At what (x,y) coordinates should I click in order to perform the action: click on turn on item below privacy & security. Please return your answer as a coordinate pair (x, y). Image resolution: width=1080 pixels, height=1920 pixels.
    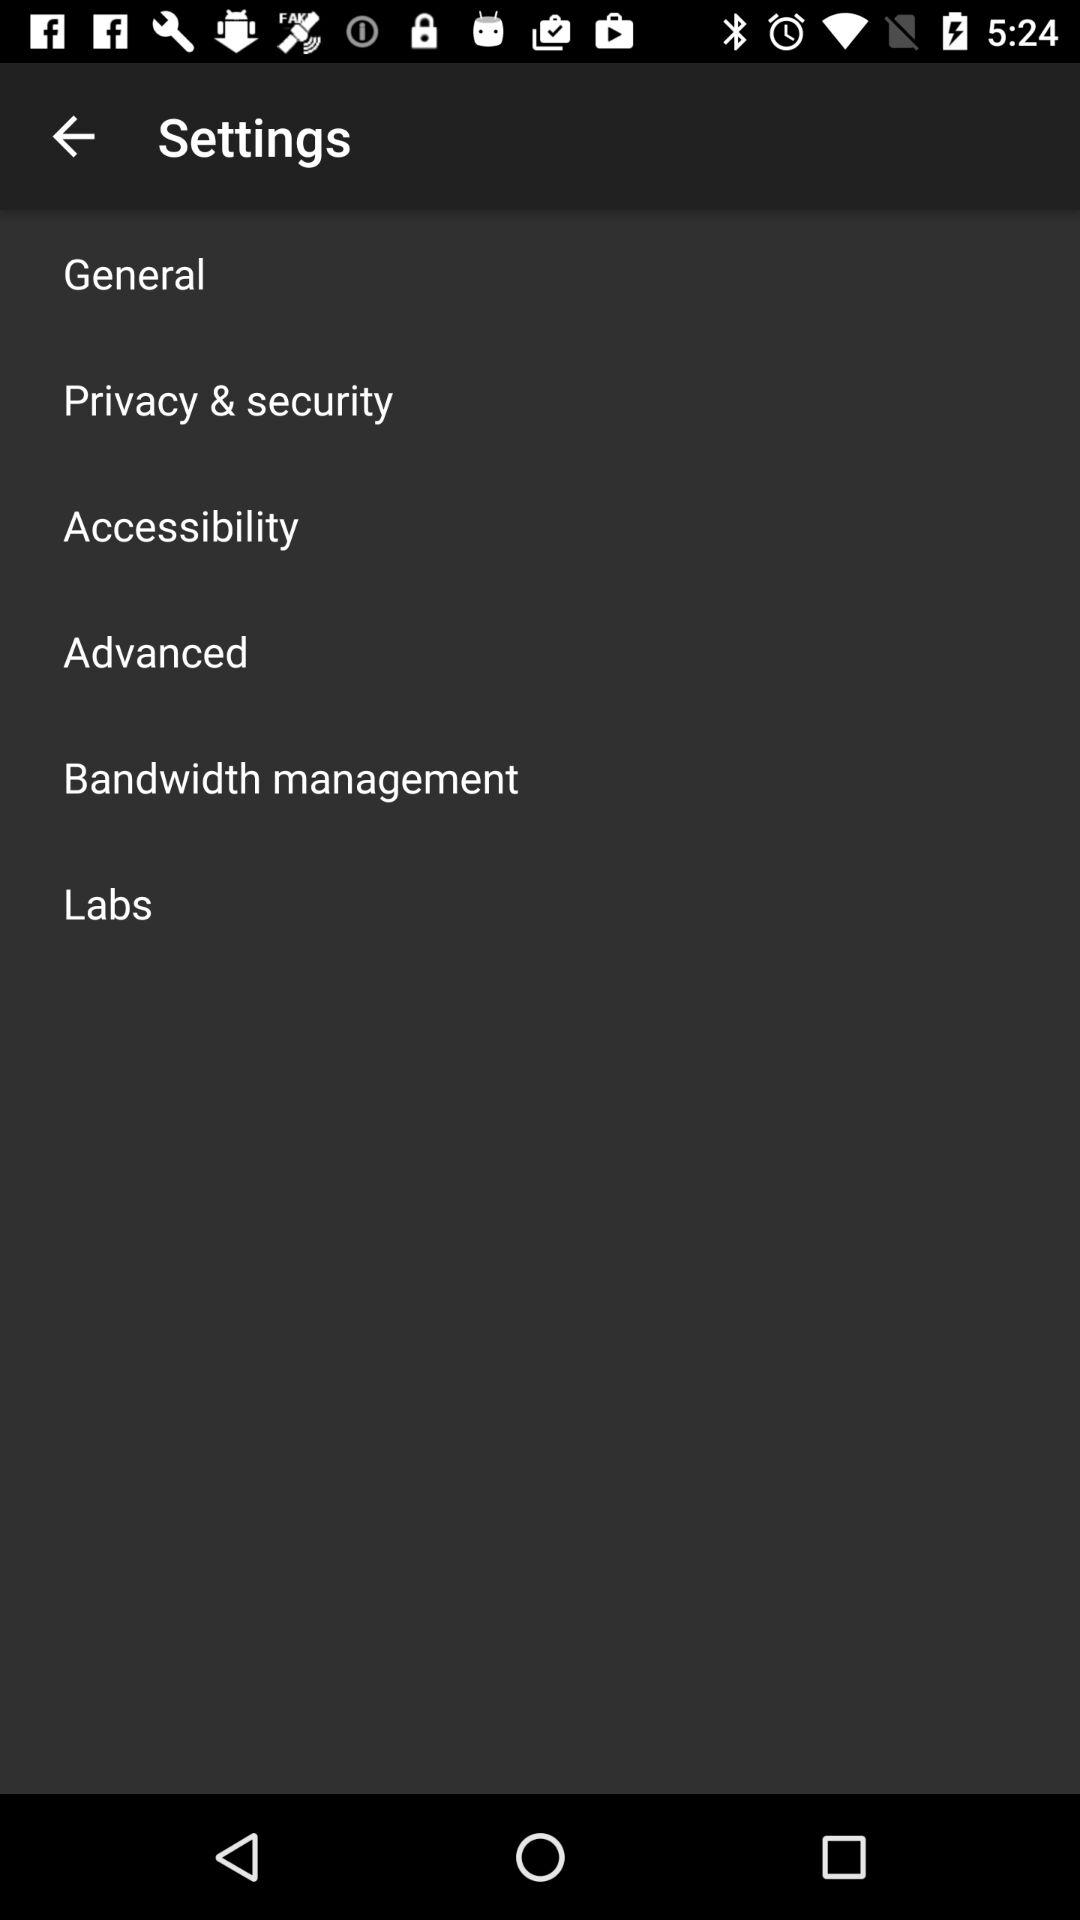
    Looking at the image, I should click on (181, 524).